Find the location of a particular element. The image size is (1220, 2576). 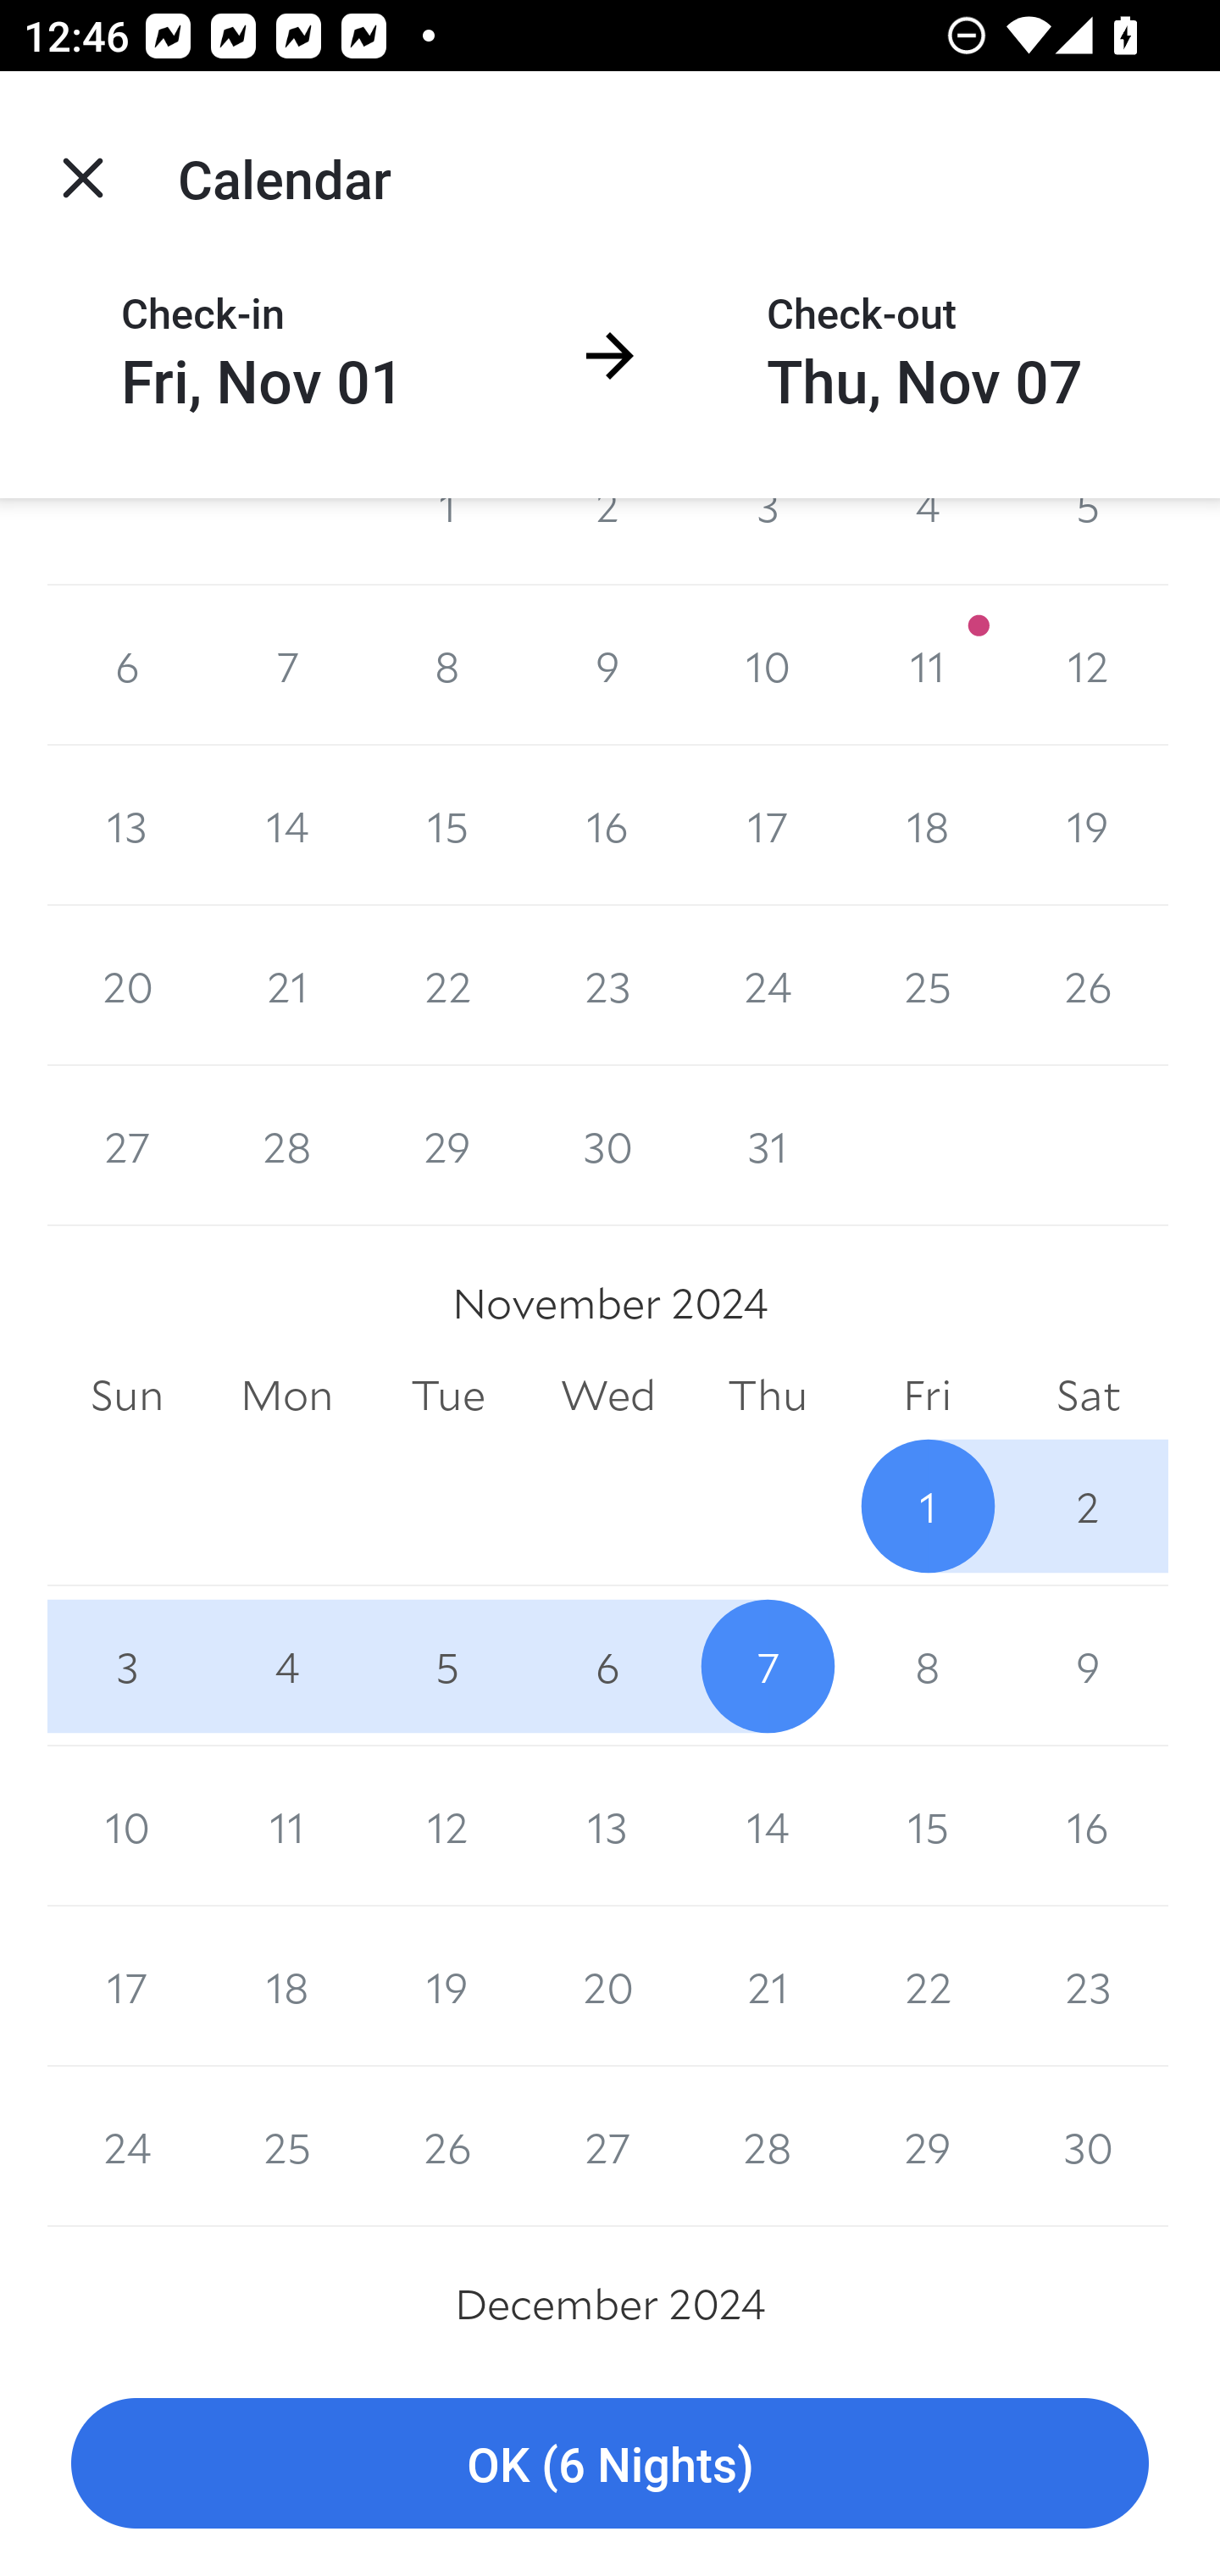

6 6 October 2024 is located at coordinates (127, 664).